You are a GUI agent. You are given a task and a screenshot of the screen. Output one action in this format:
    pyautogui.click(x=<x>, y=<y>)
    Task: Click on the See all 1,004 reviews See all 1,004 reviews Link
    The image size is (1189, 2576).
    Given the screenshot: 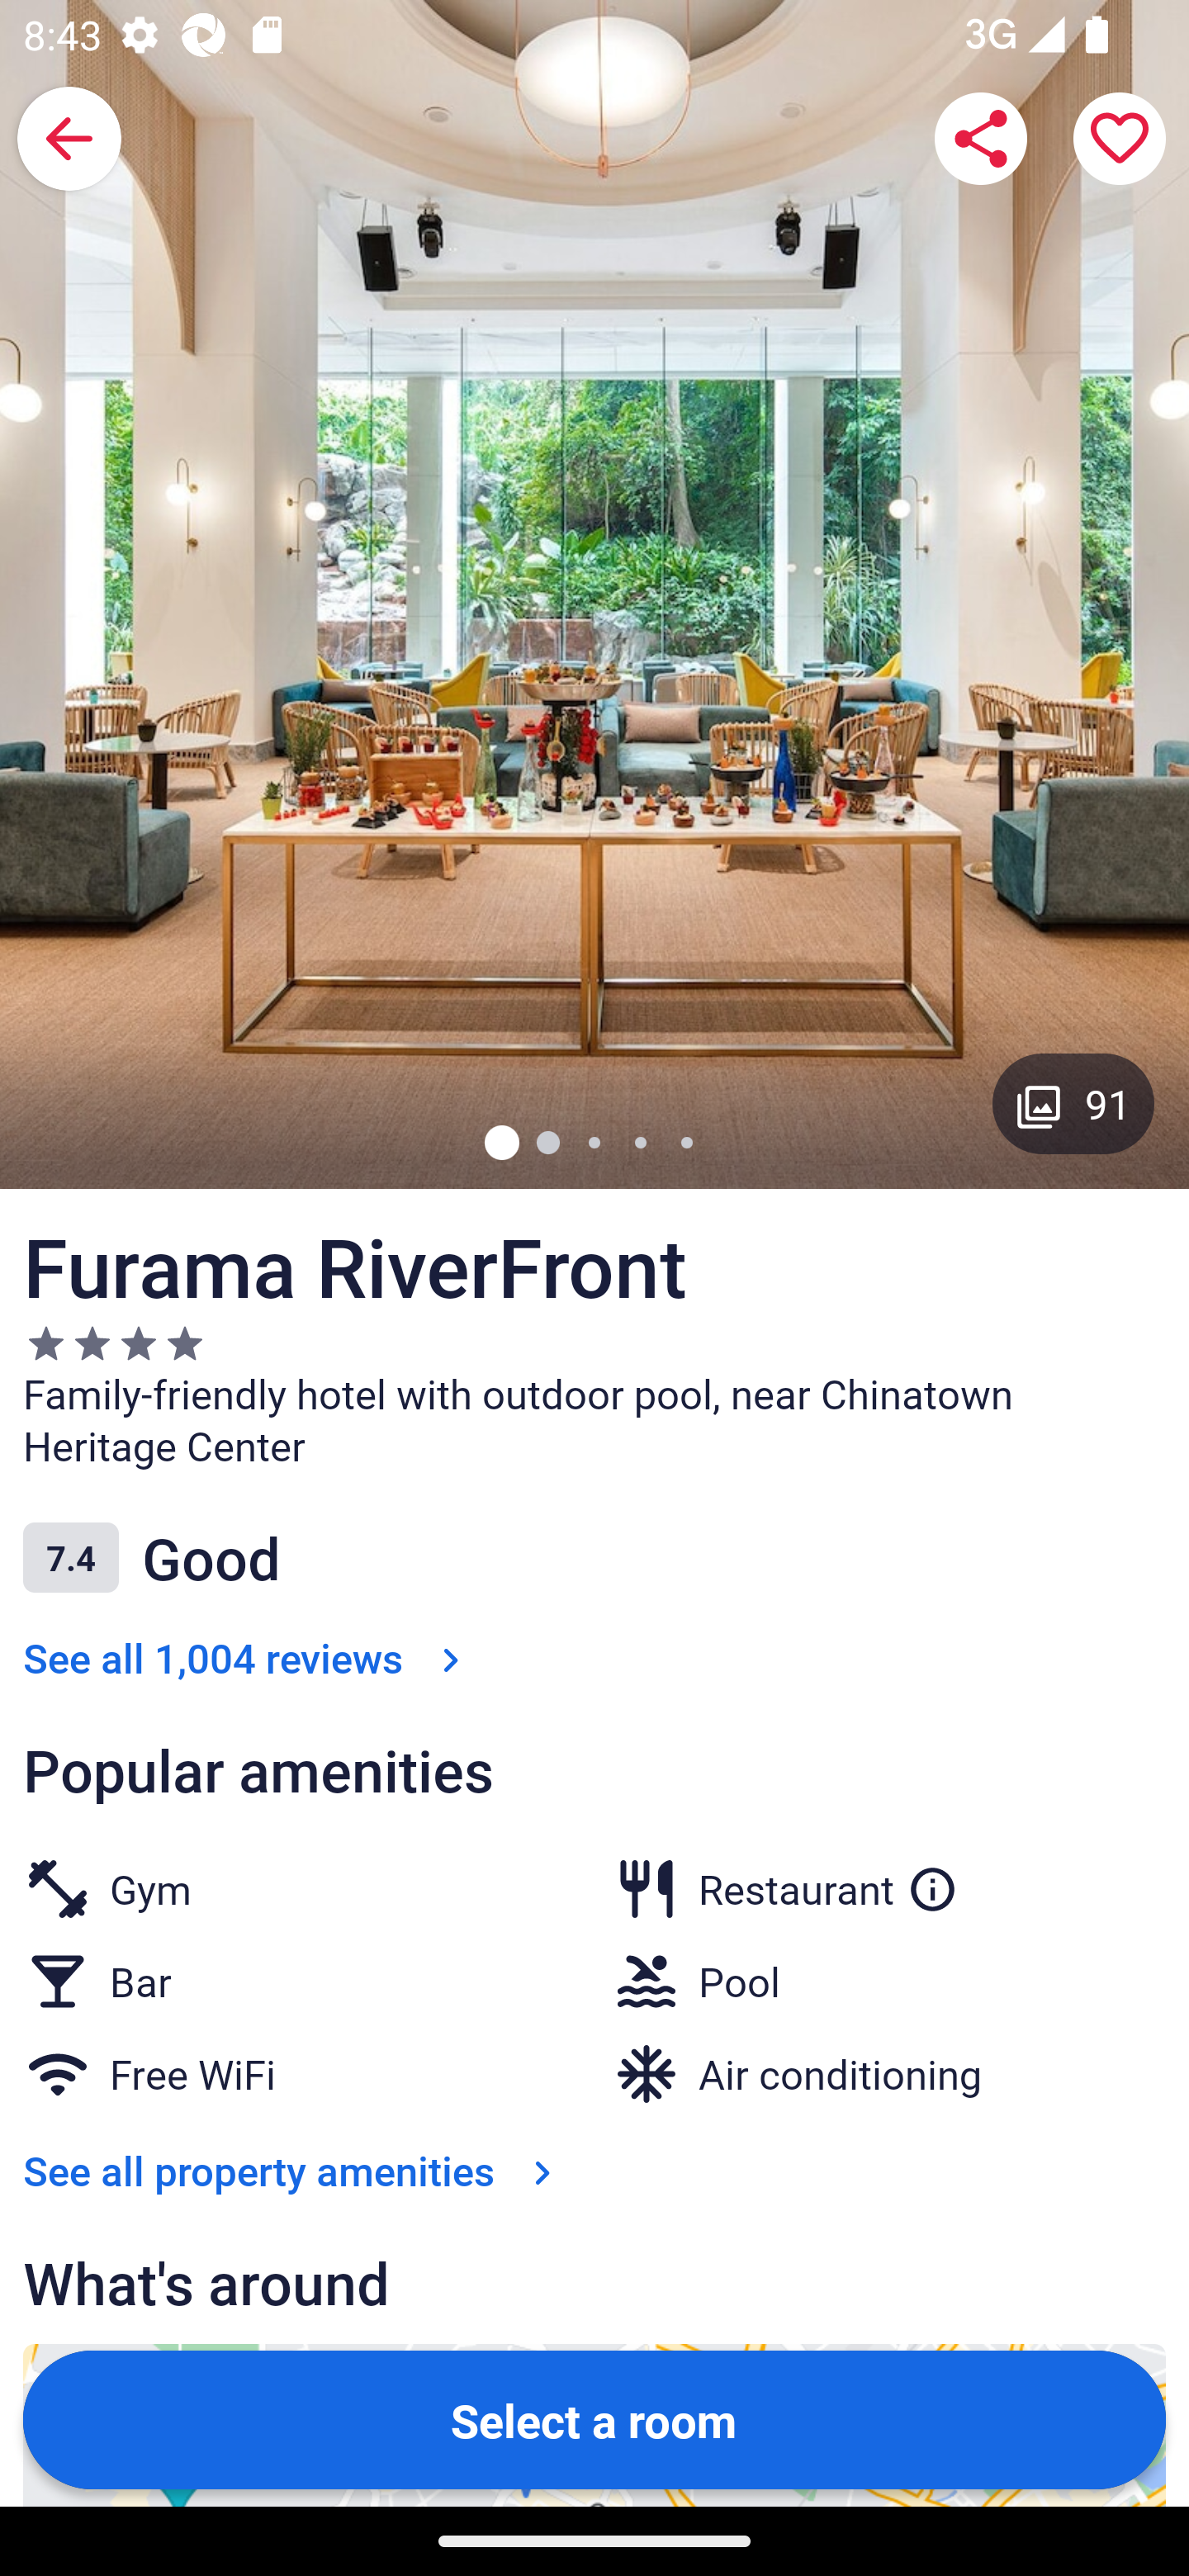 What is the action you would take?
    pyautogui.click(x=248, y=1659)
    